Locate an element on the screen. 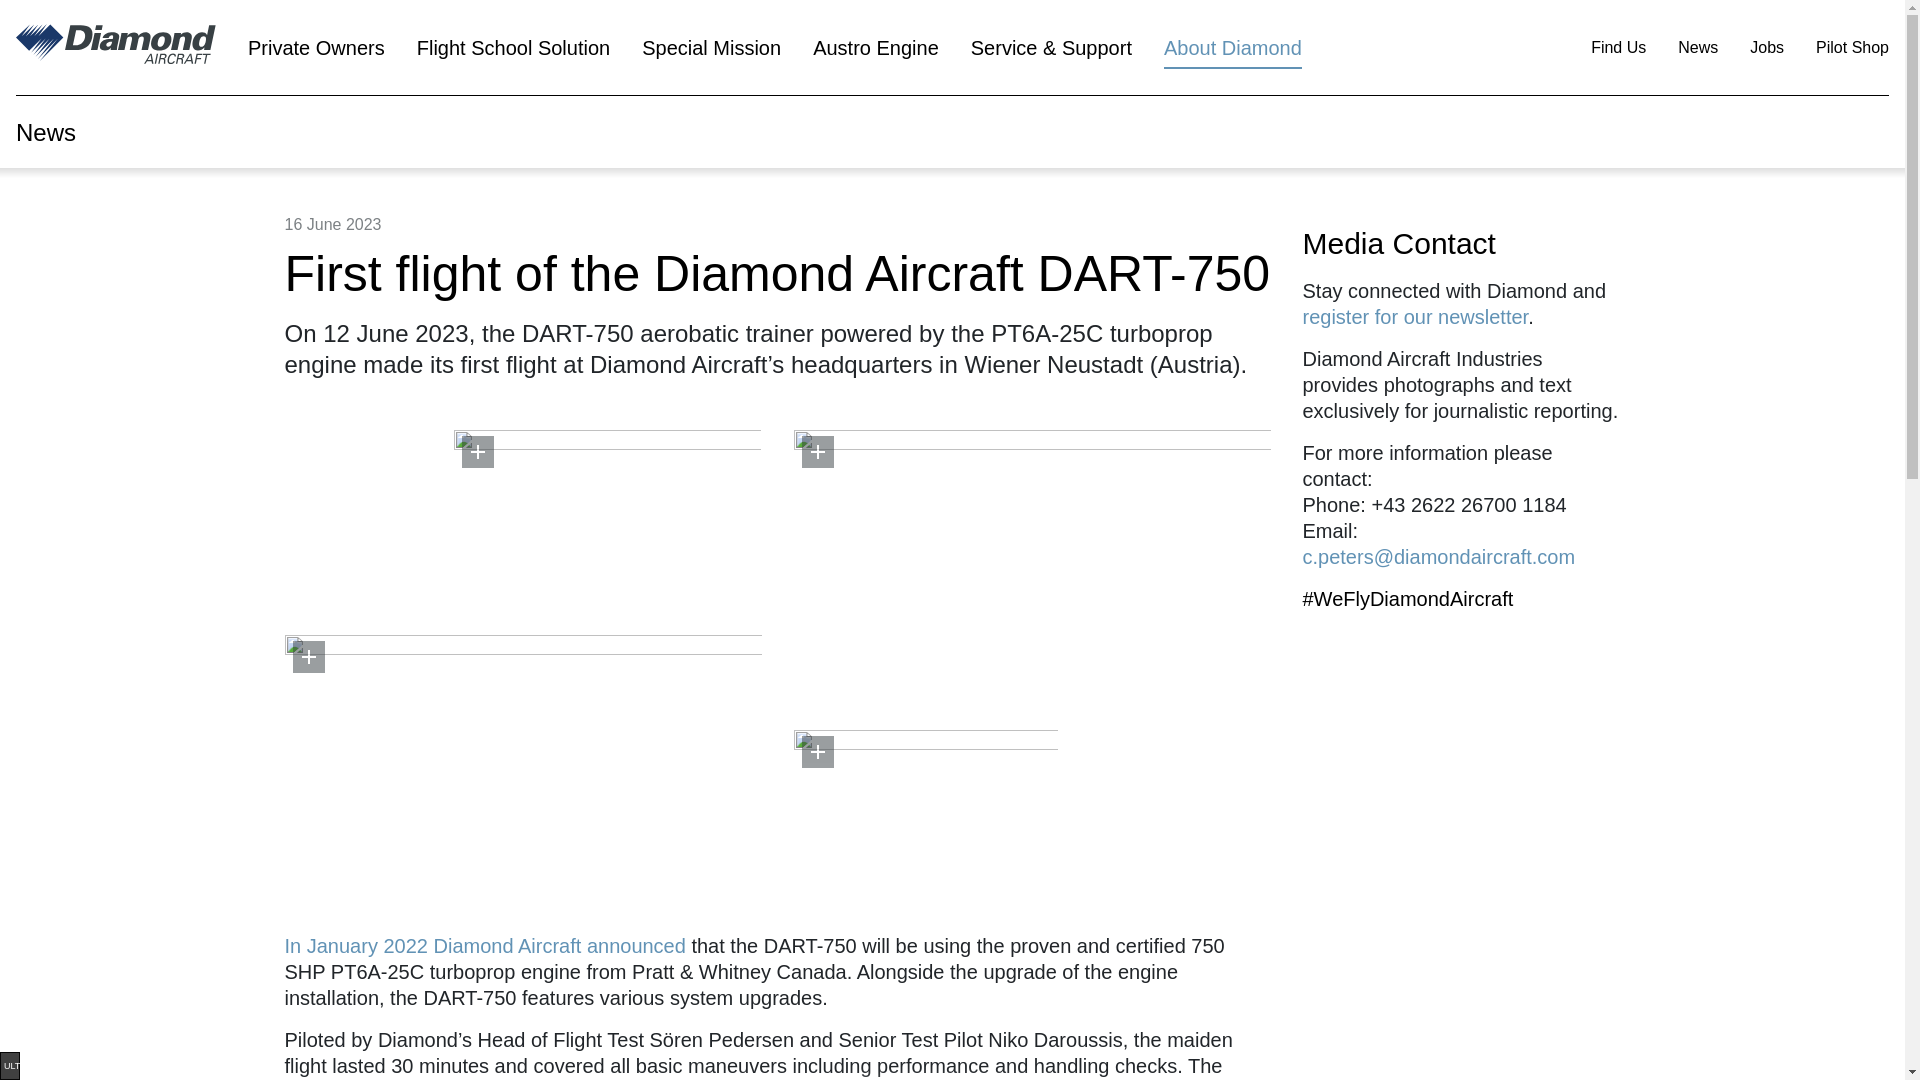 This screenshot has height=1080, width=1920. Special Mission is located at coordinates (710, 48).